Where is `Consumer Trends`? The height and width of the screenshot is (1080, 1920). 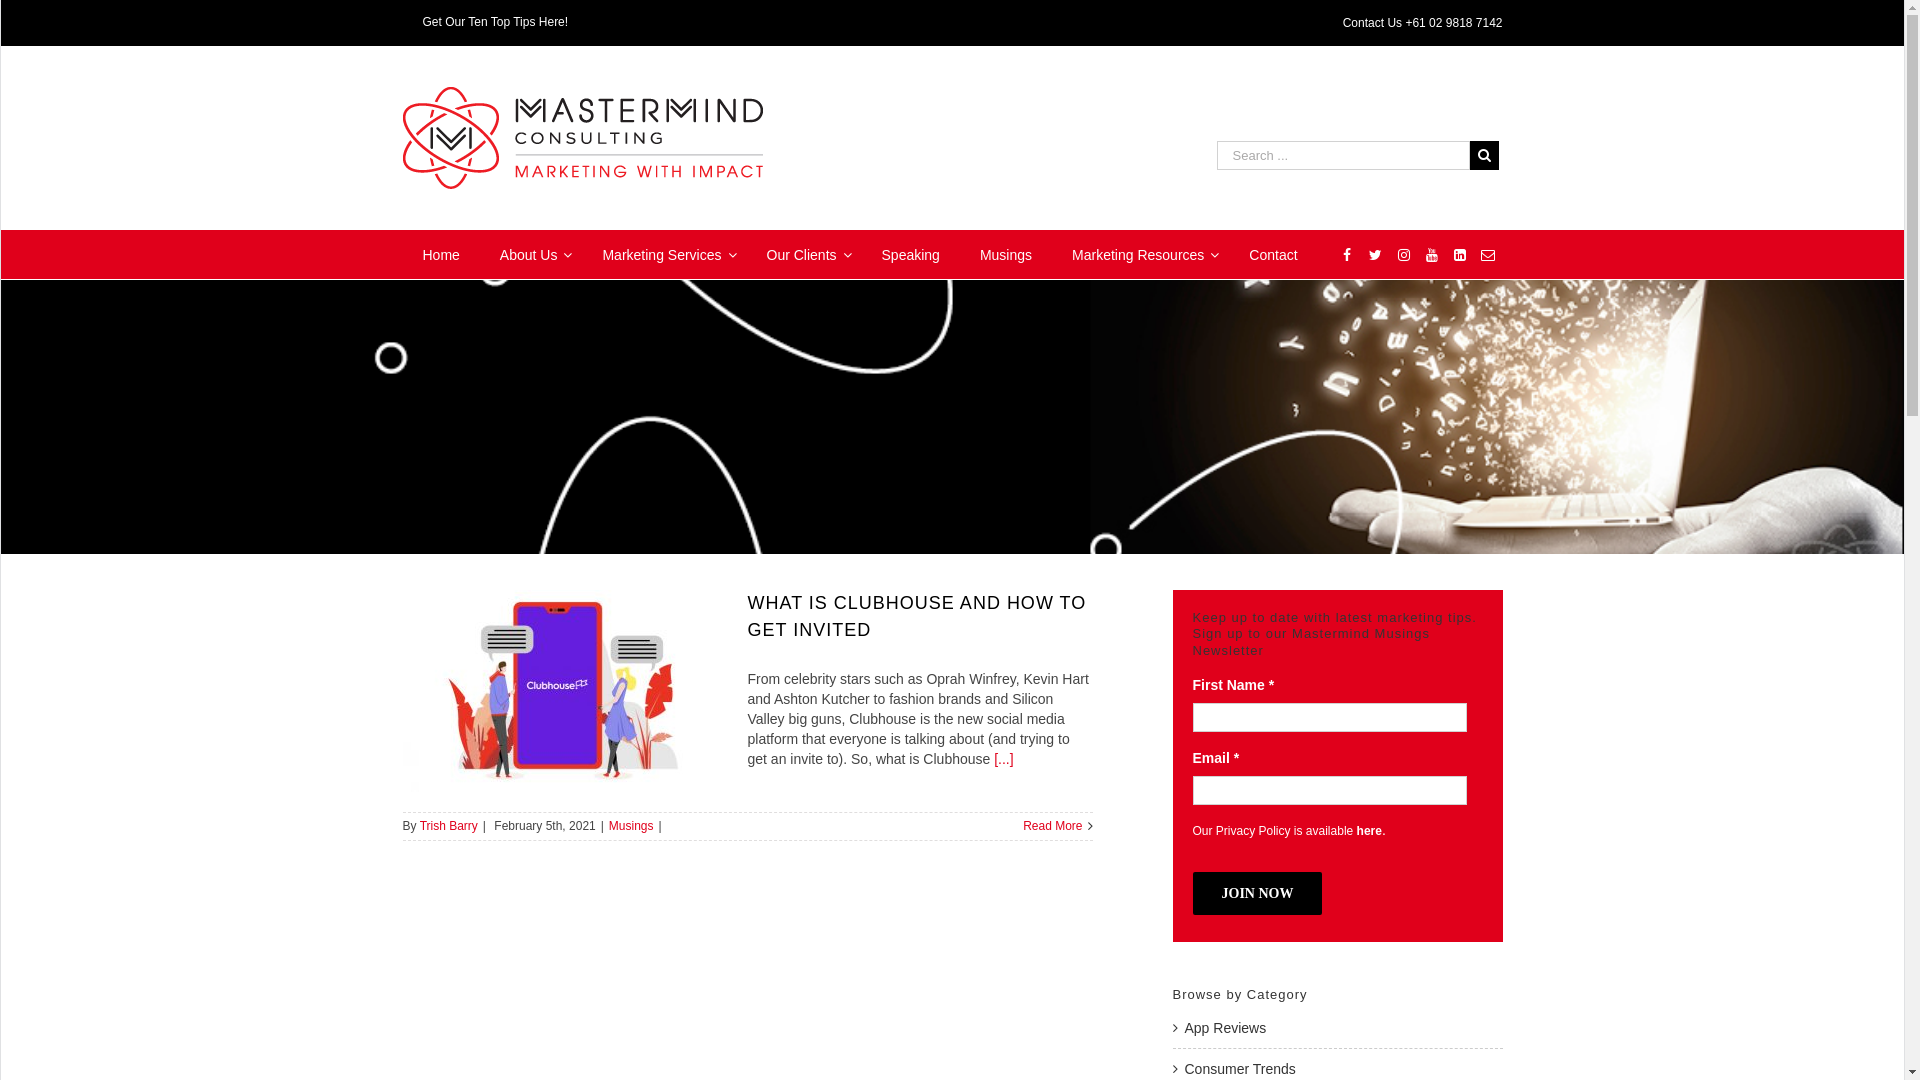
Consumer Trends is located at coordinates (1240, 1069).